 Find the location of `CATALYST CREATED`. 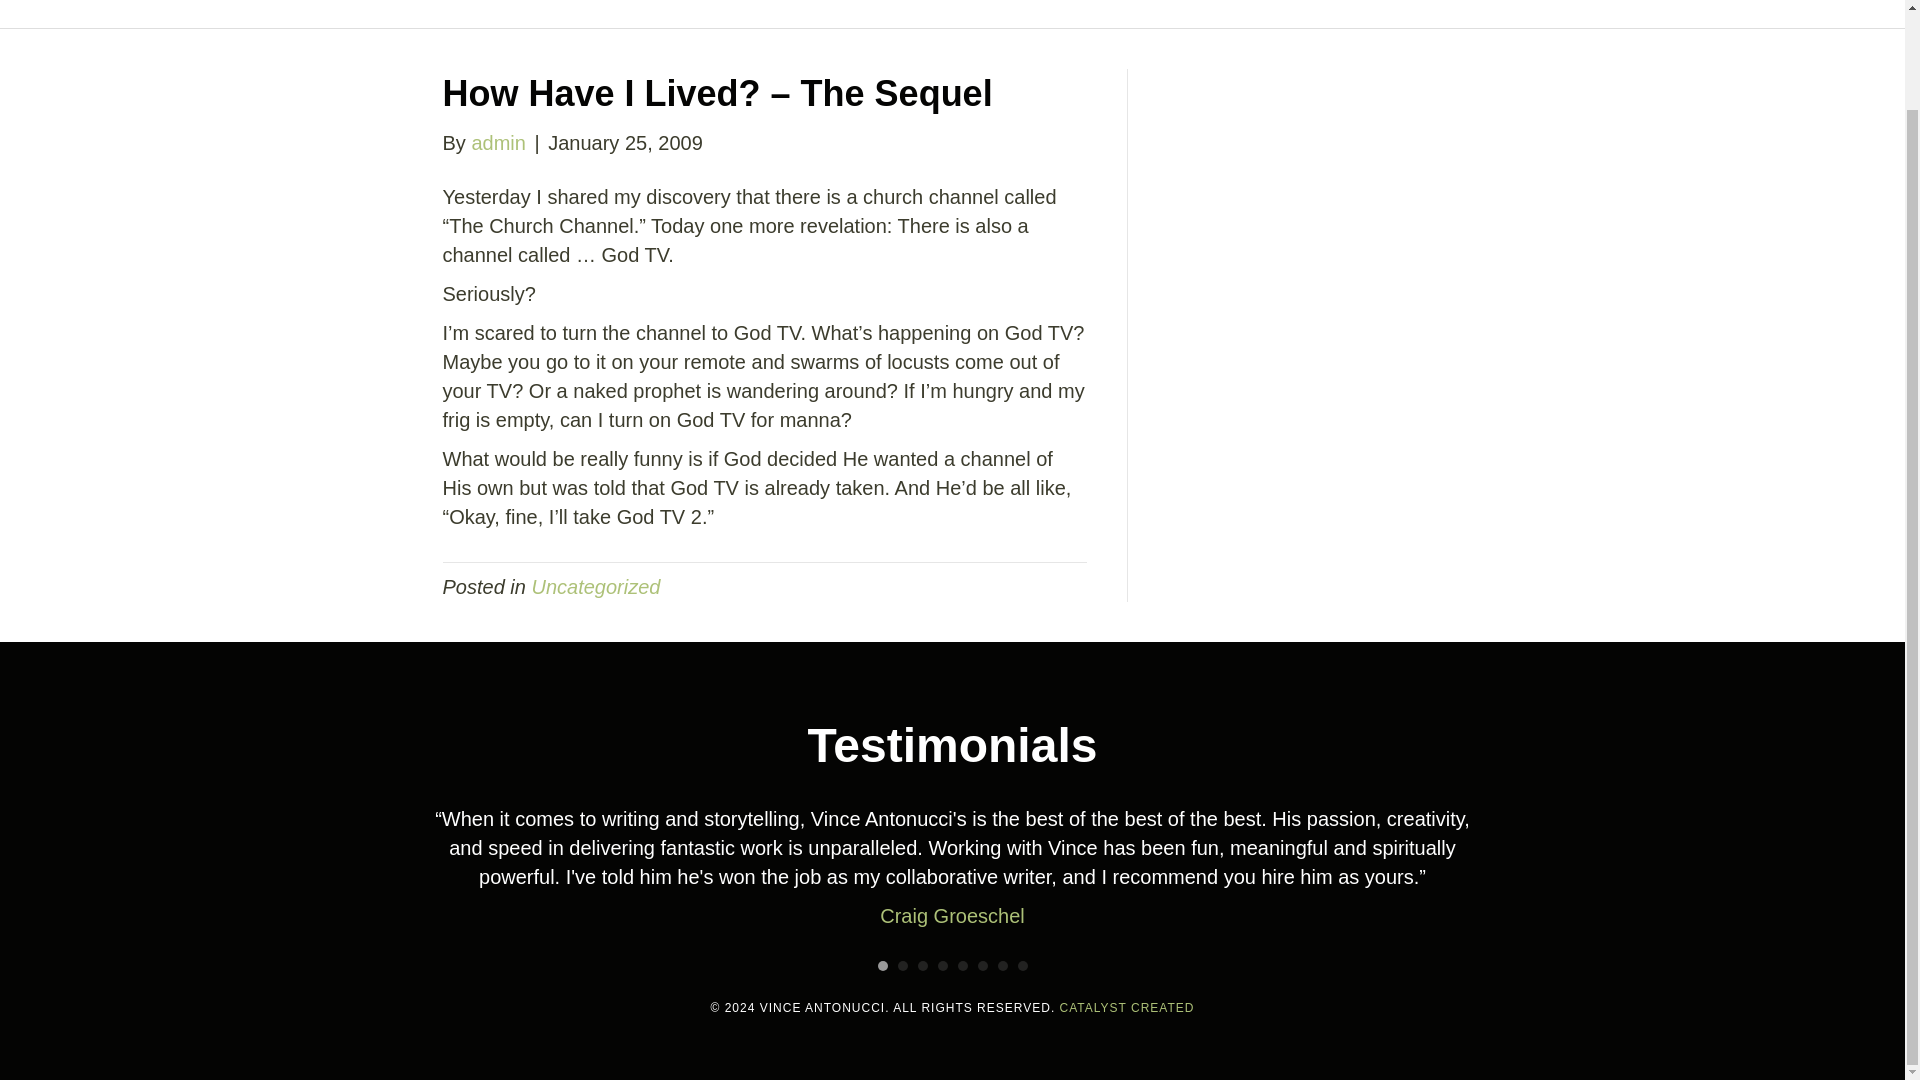

CATALYST CREATED is located at coordinates (1126, 1008).